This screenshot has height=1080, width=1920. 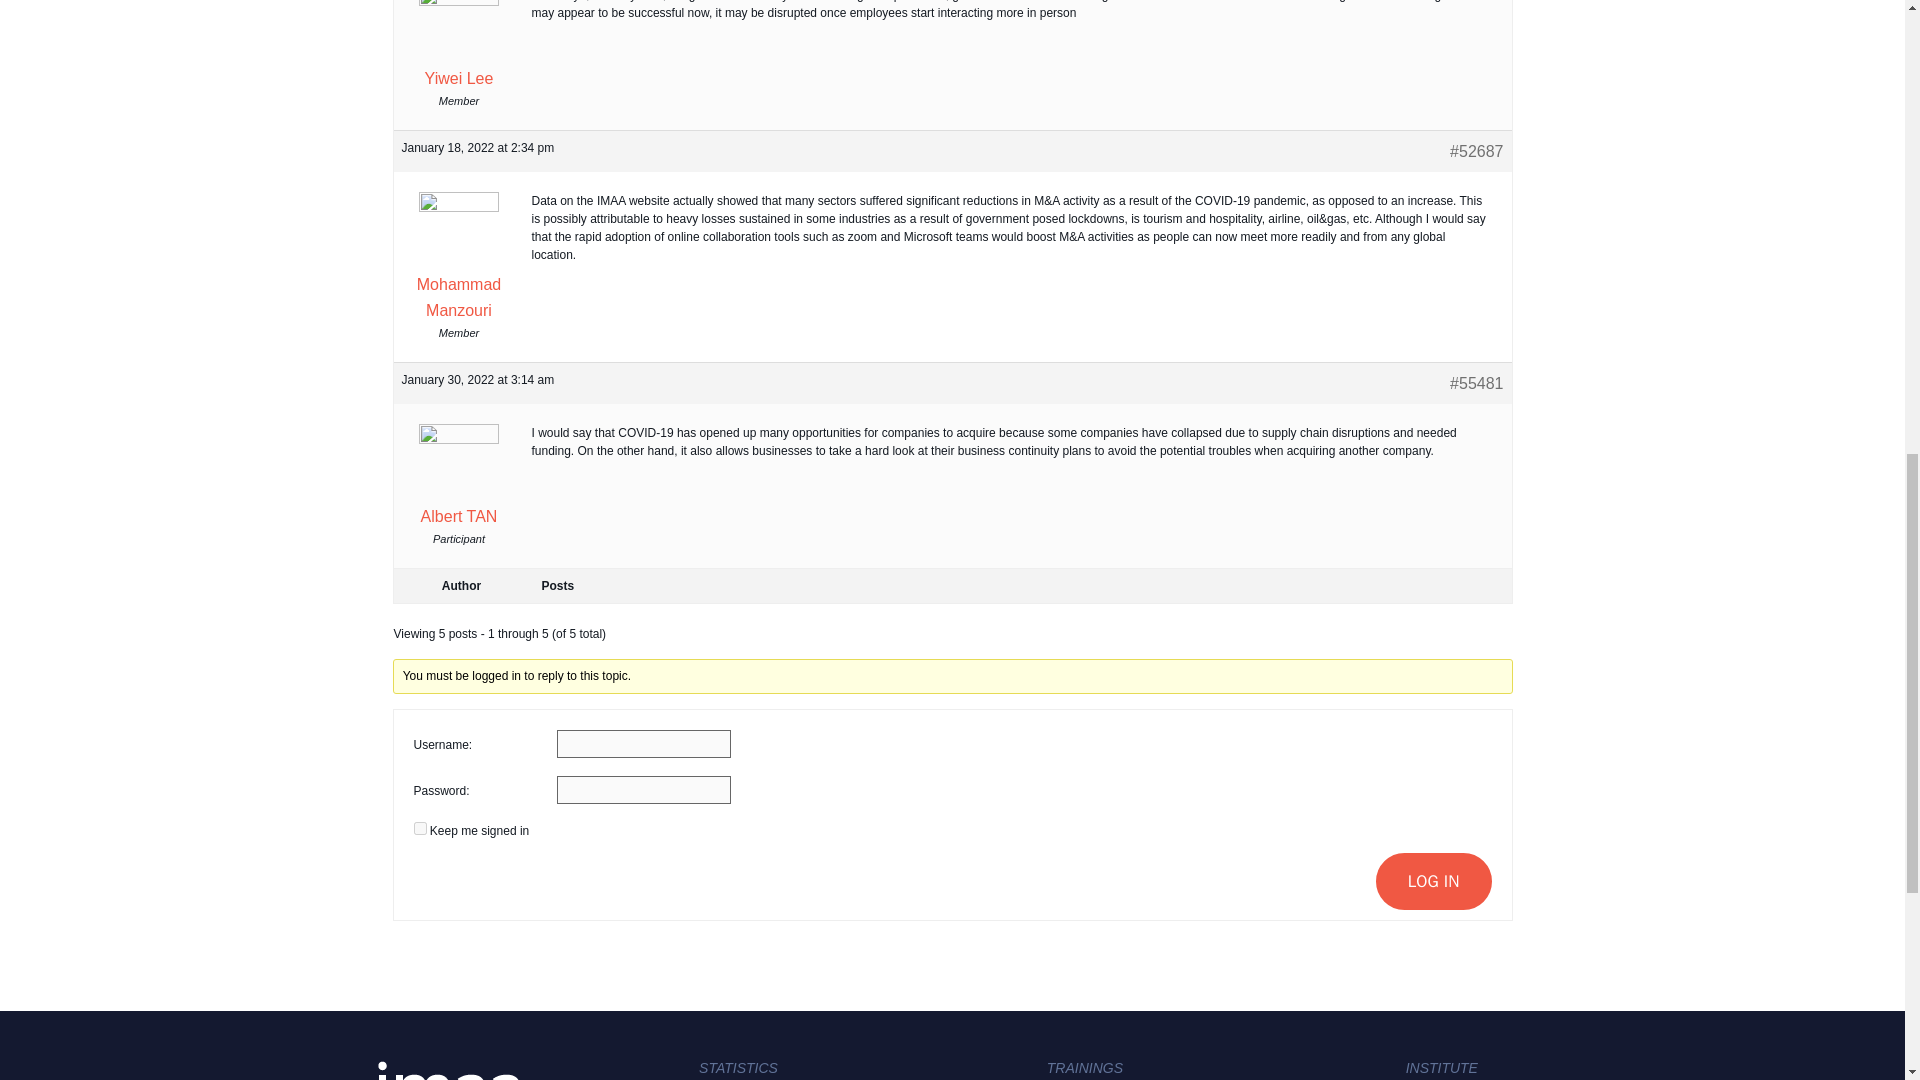 What do you see at coordinates (458, 46) in the screenshot?
I see `View Yiwei Lee's profile` at bounding box center [458, 46].